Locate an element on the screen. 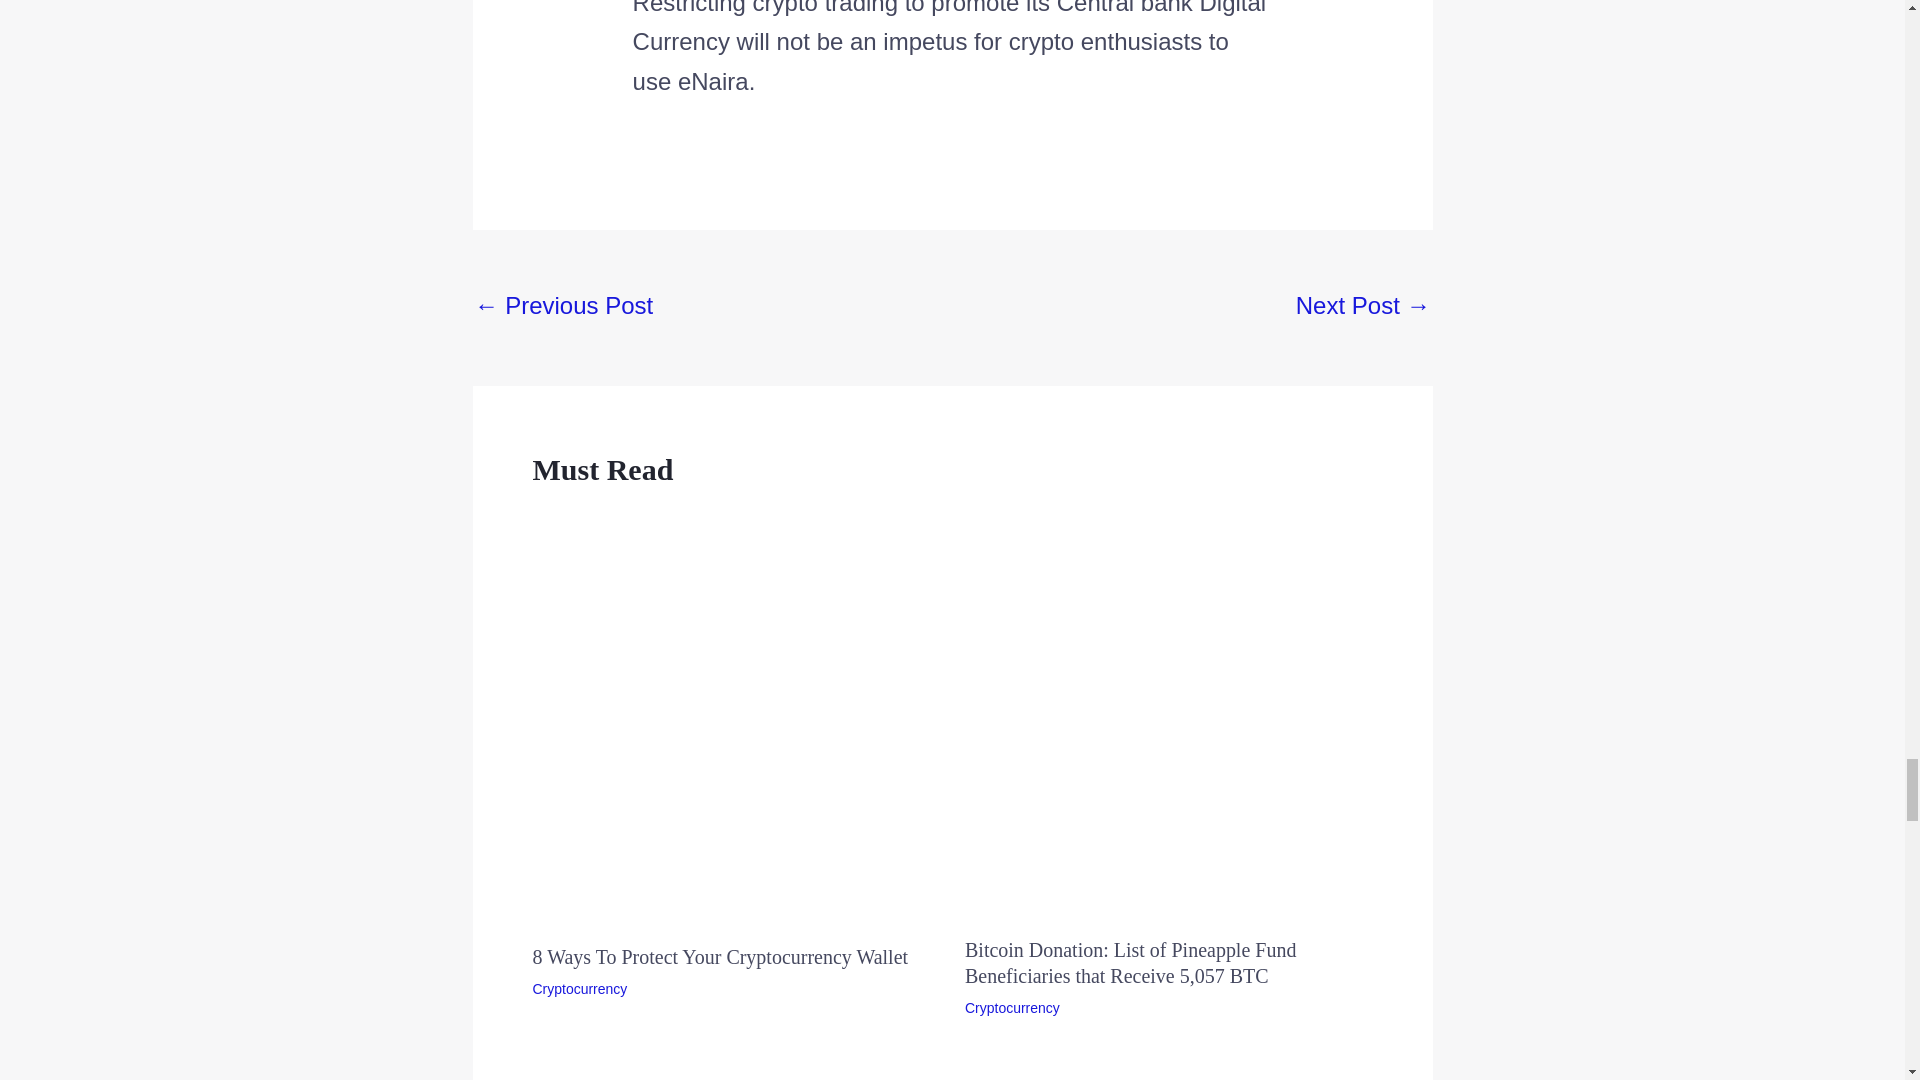  Cryptocurrency is located at coordinates (579, 988).